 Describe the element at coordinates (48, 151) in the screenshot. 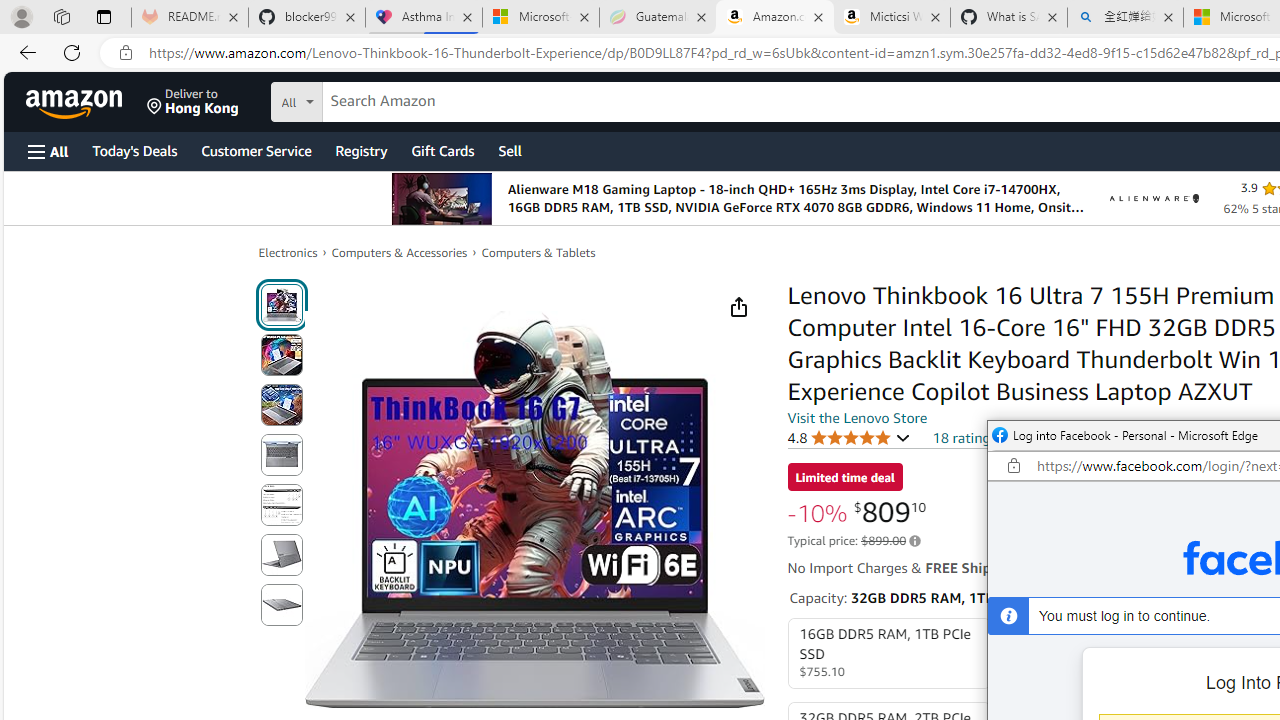

I see `Open Menu` at that location.